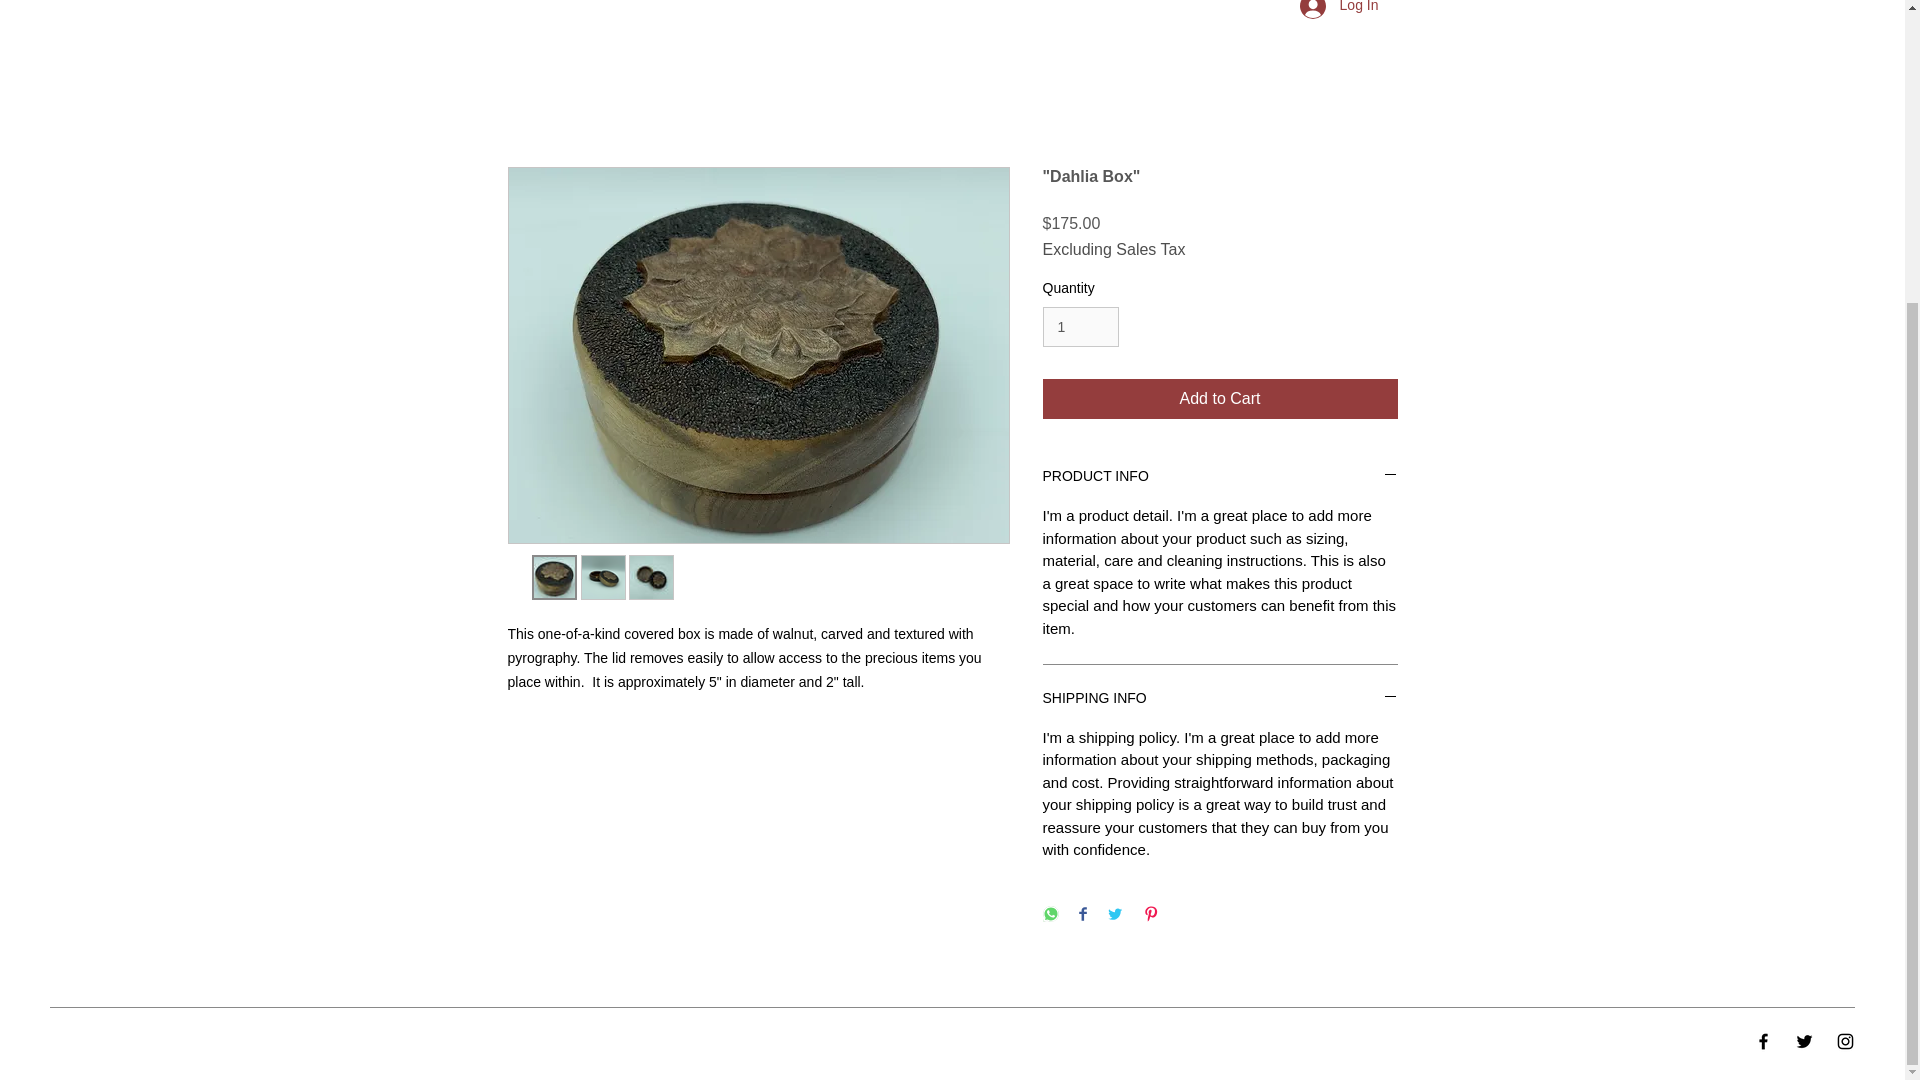 This screenshot has width=1920, height=1080. What do you see at coordinates (1340, 12) in the screenshot?
I see `Log In` at bounding box center [1340, 12].